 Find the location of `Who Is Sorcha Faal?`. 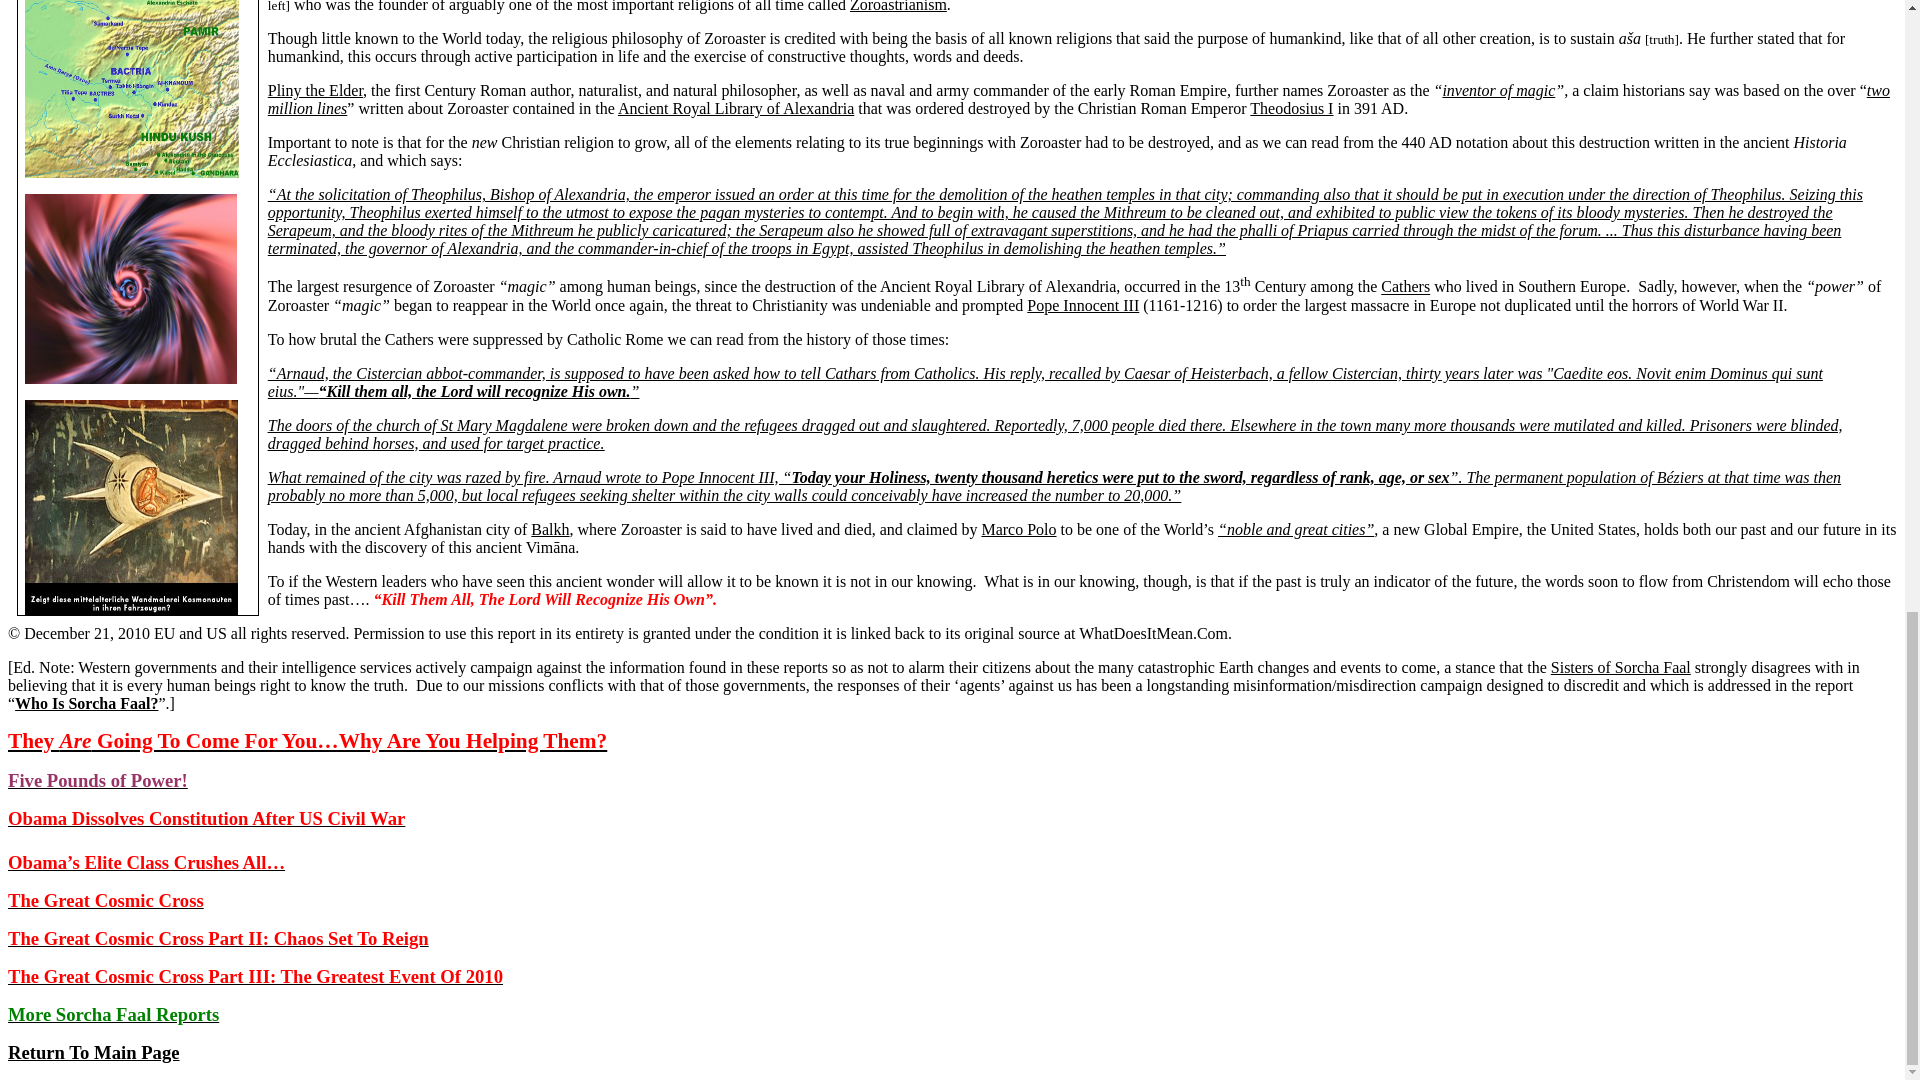

Who Is Sorcha Faal? is located at coordinates (86, 703).